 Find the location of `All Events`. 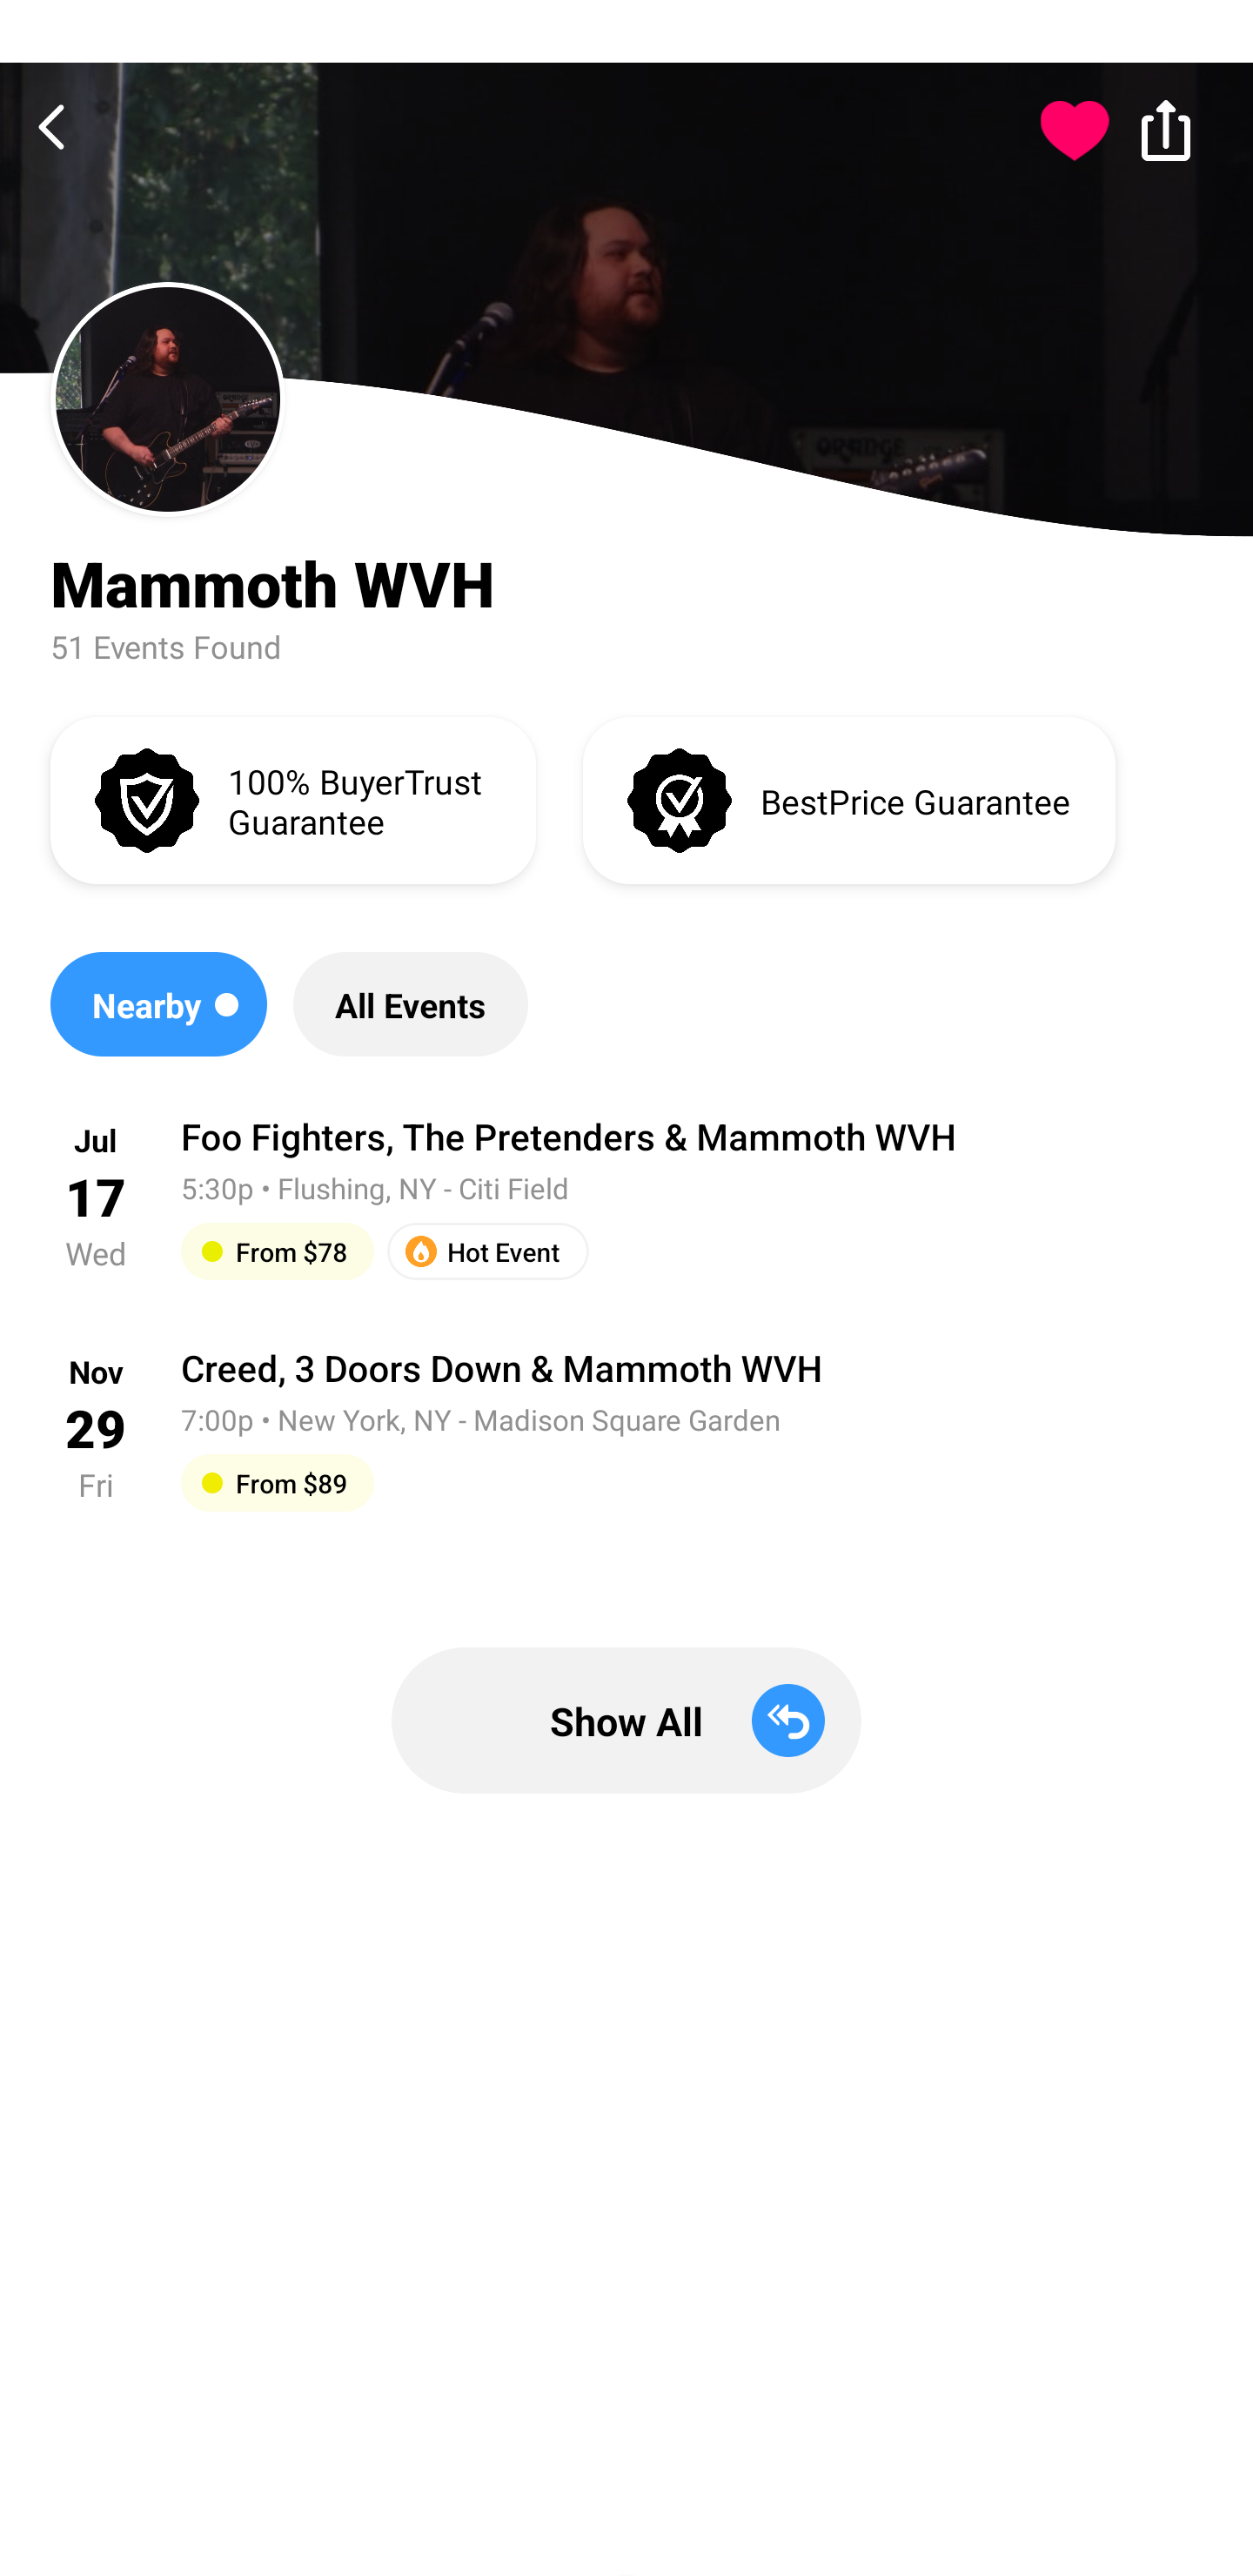

All Events is located at coordinates (411, 1004).